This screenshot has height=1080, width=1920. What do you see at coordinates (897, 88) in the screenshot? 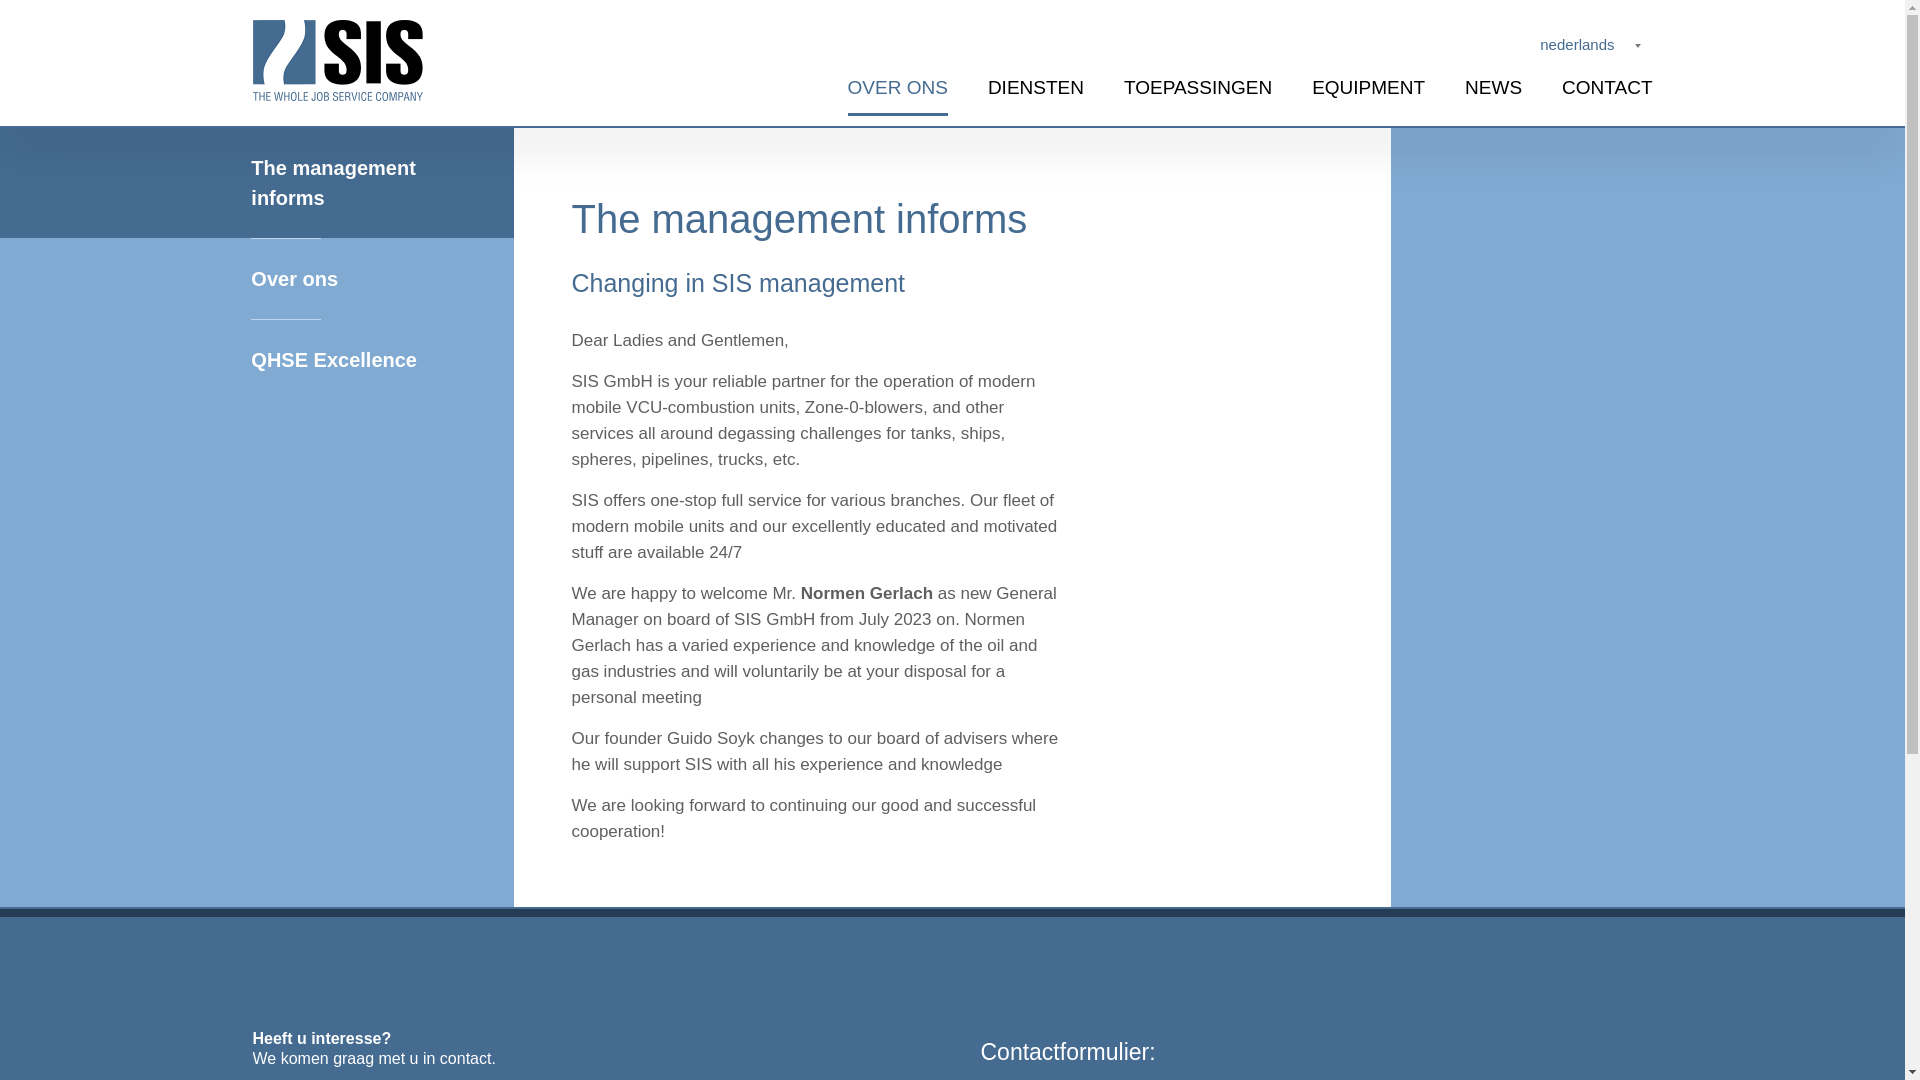
I see `OVER ONS` at bounding box center [897, 88].